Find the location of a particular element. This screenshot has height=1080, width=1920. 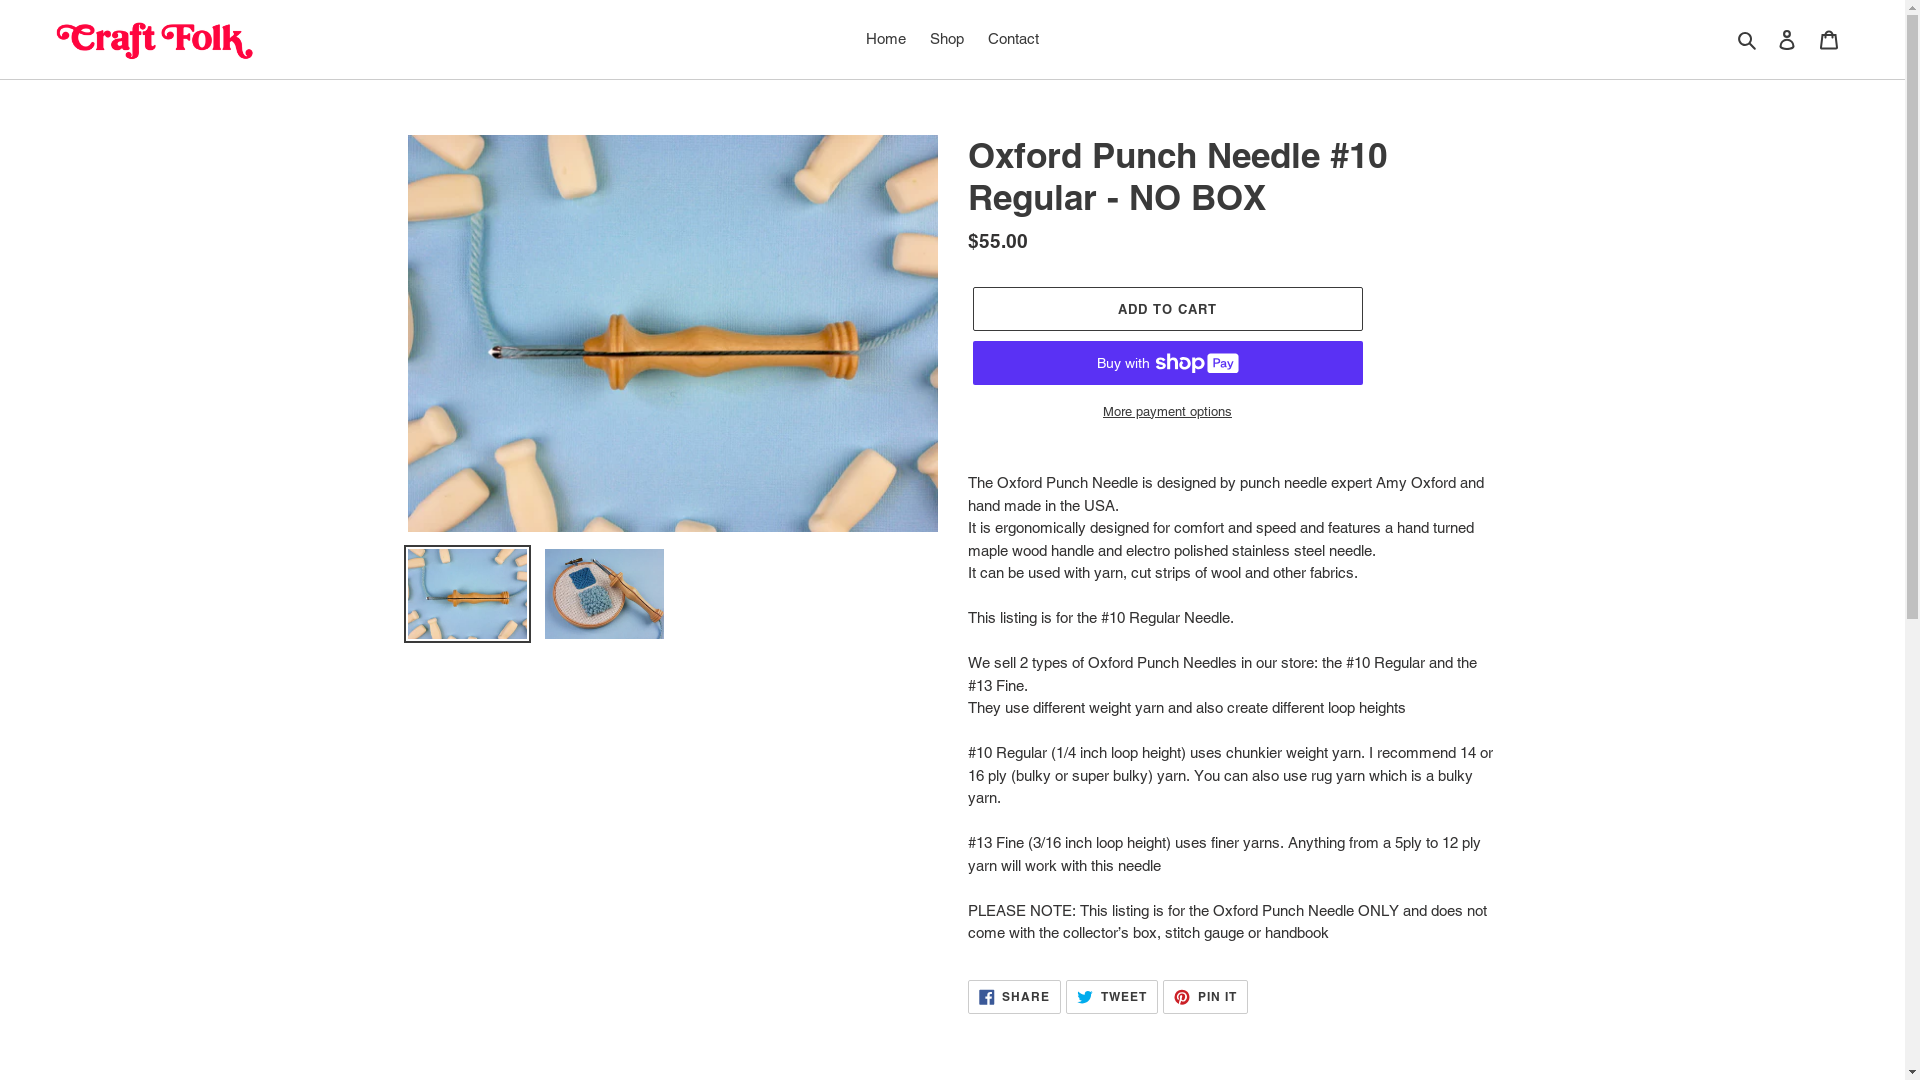

Search is located at coordinates (1748, 40).